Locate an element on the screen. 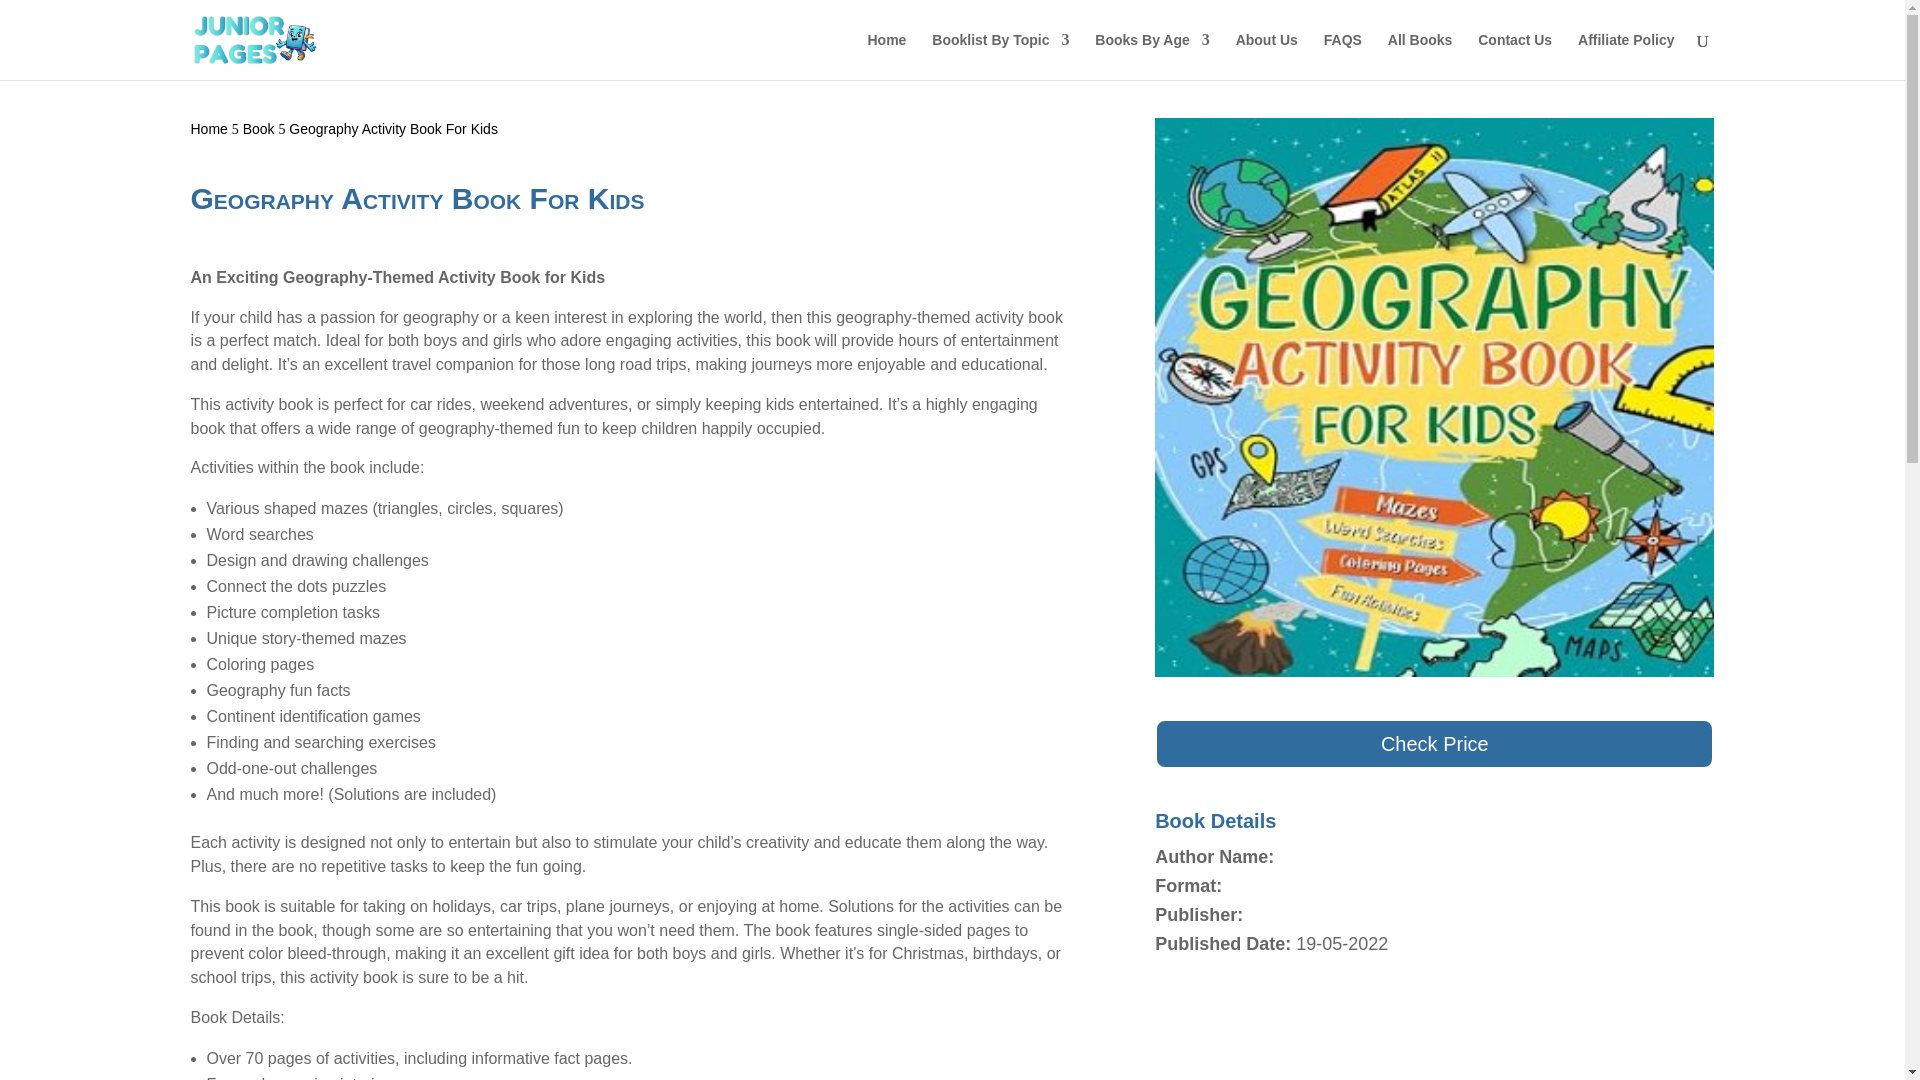  Home is located at coordinates (208, 128).